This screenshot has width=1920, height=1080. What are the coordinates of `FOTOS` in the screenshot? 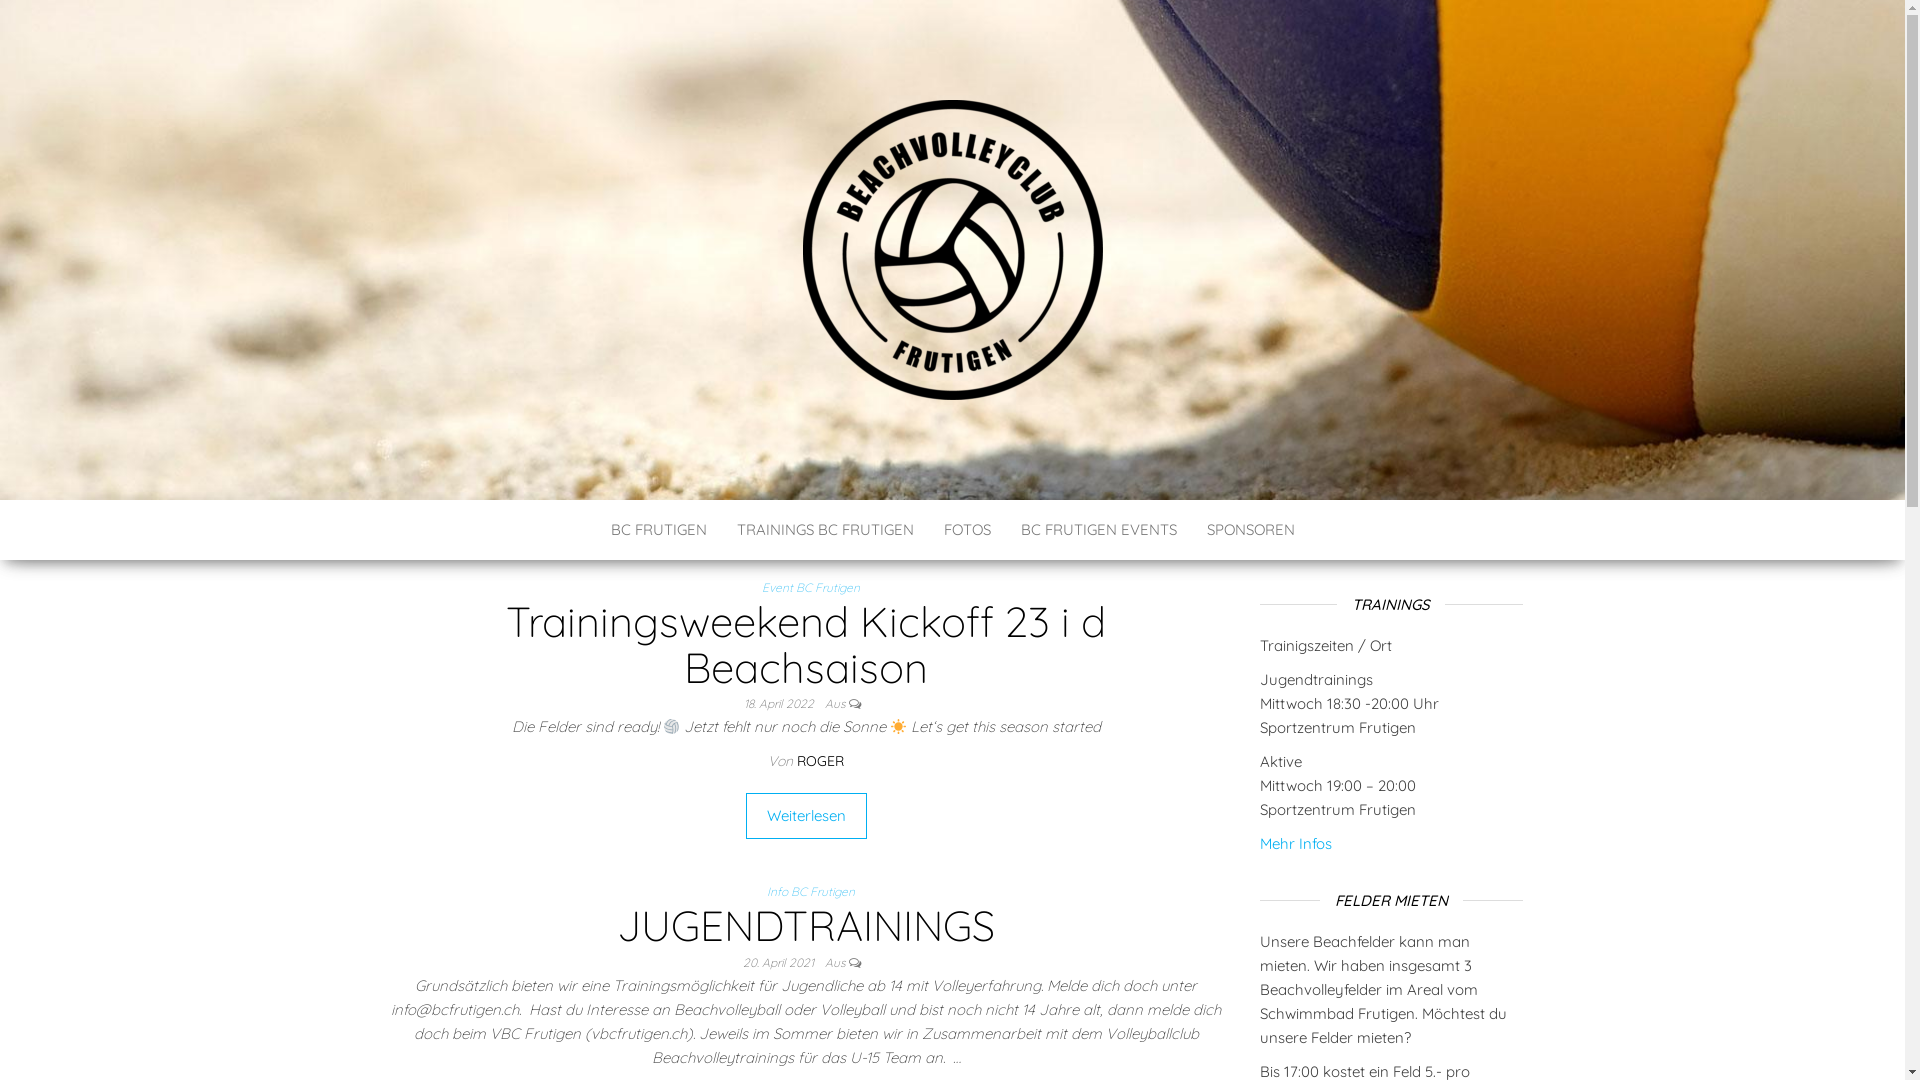 It's located at (966, 530).